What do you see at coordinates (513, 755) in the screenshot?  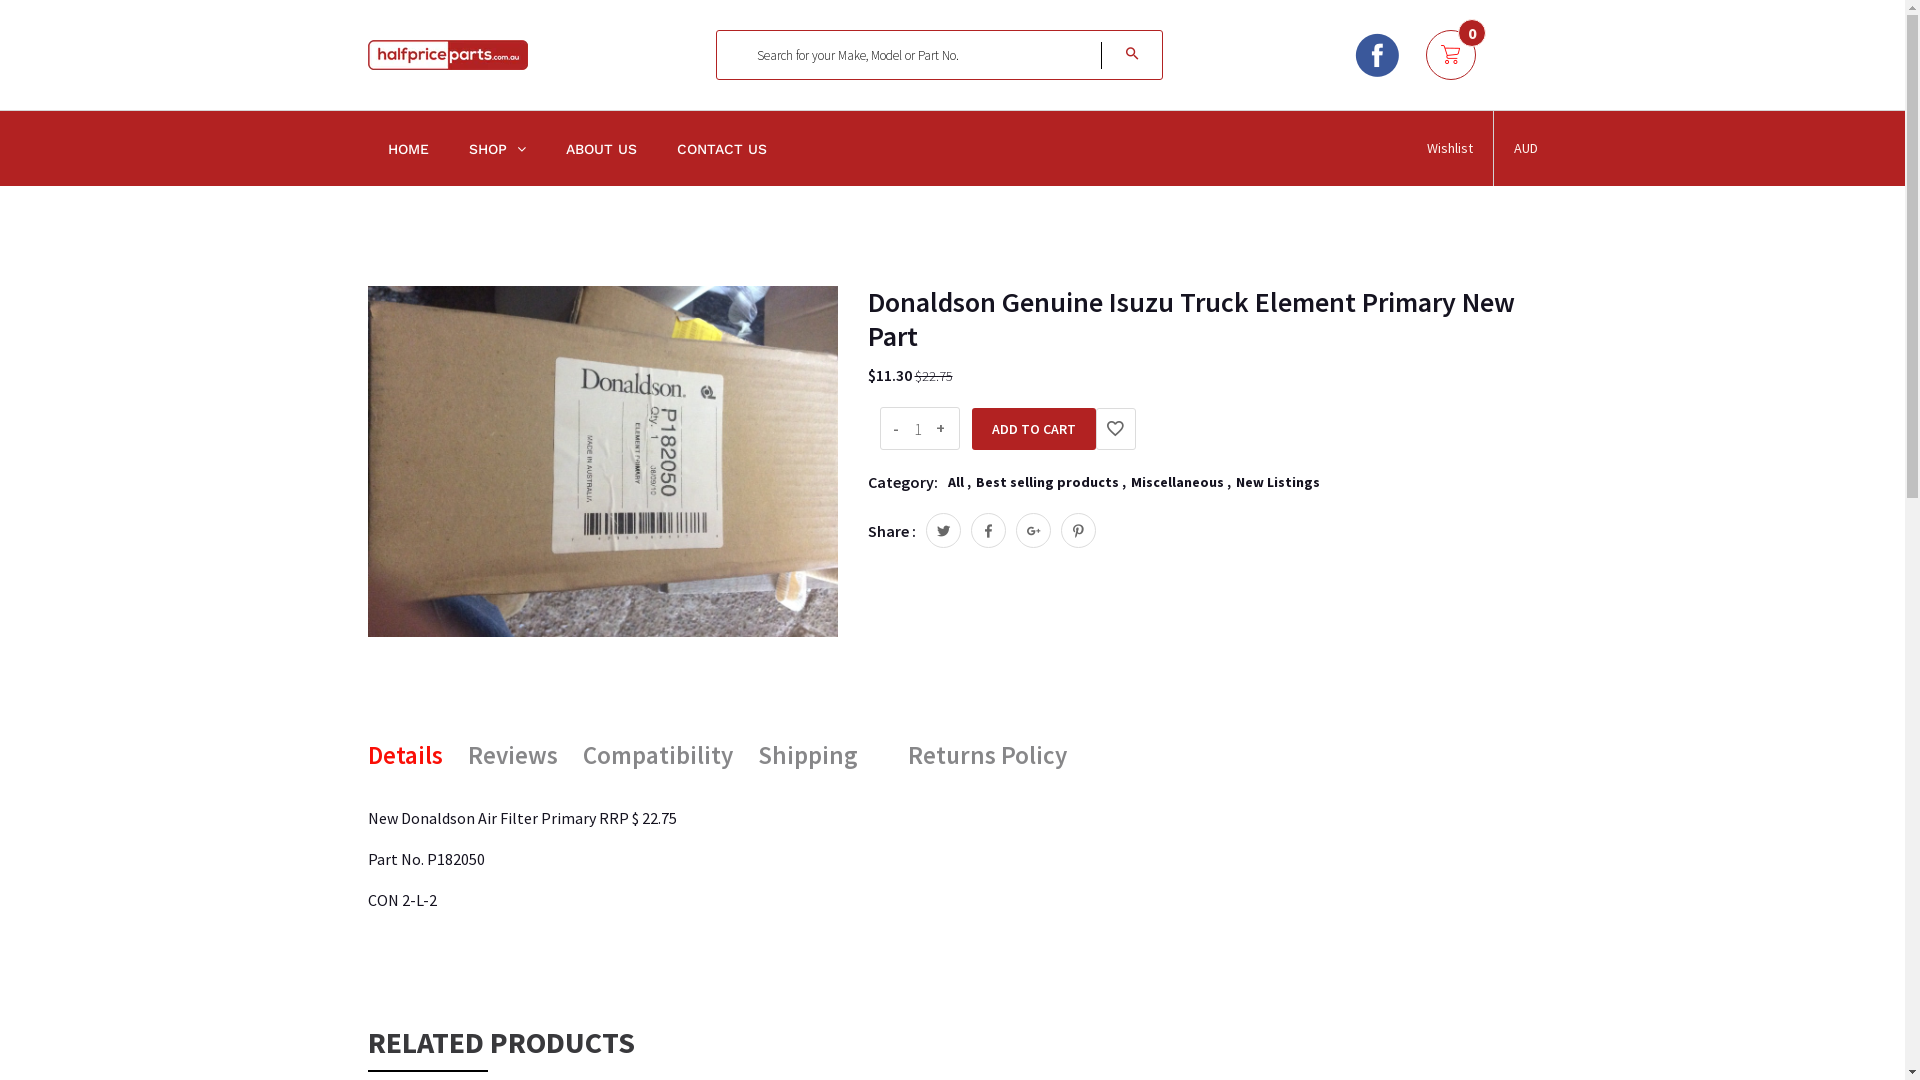 I see `Reviews` at bounding box center [513, 755].